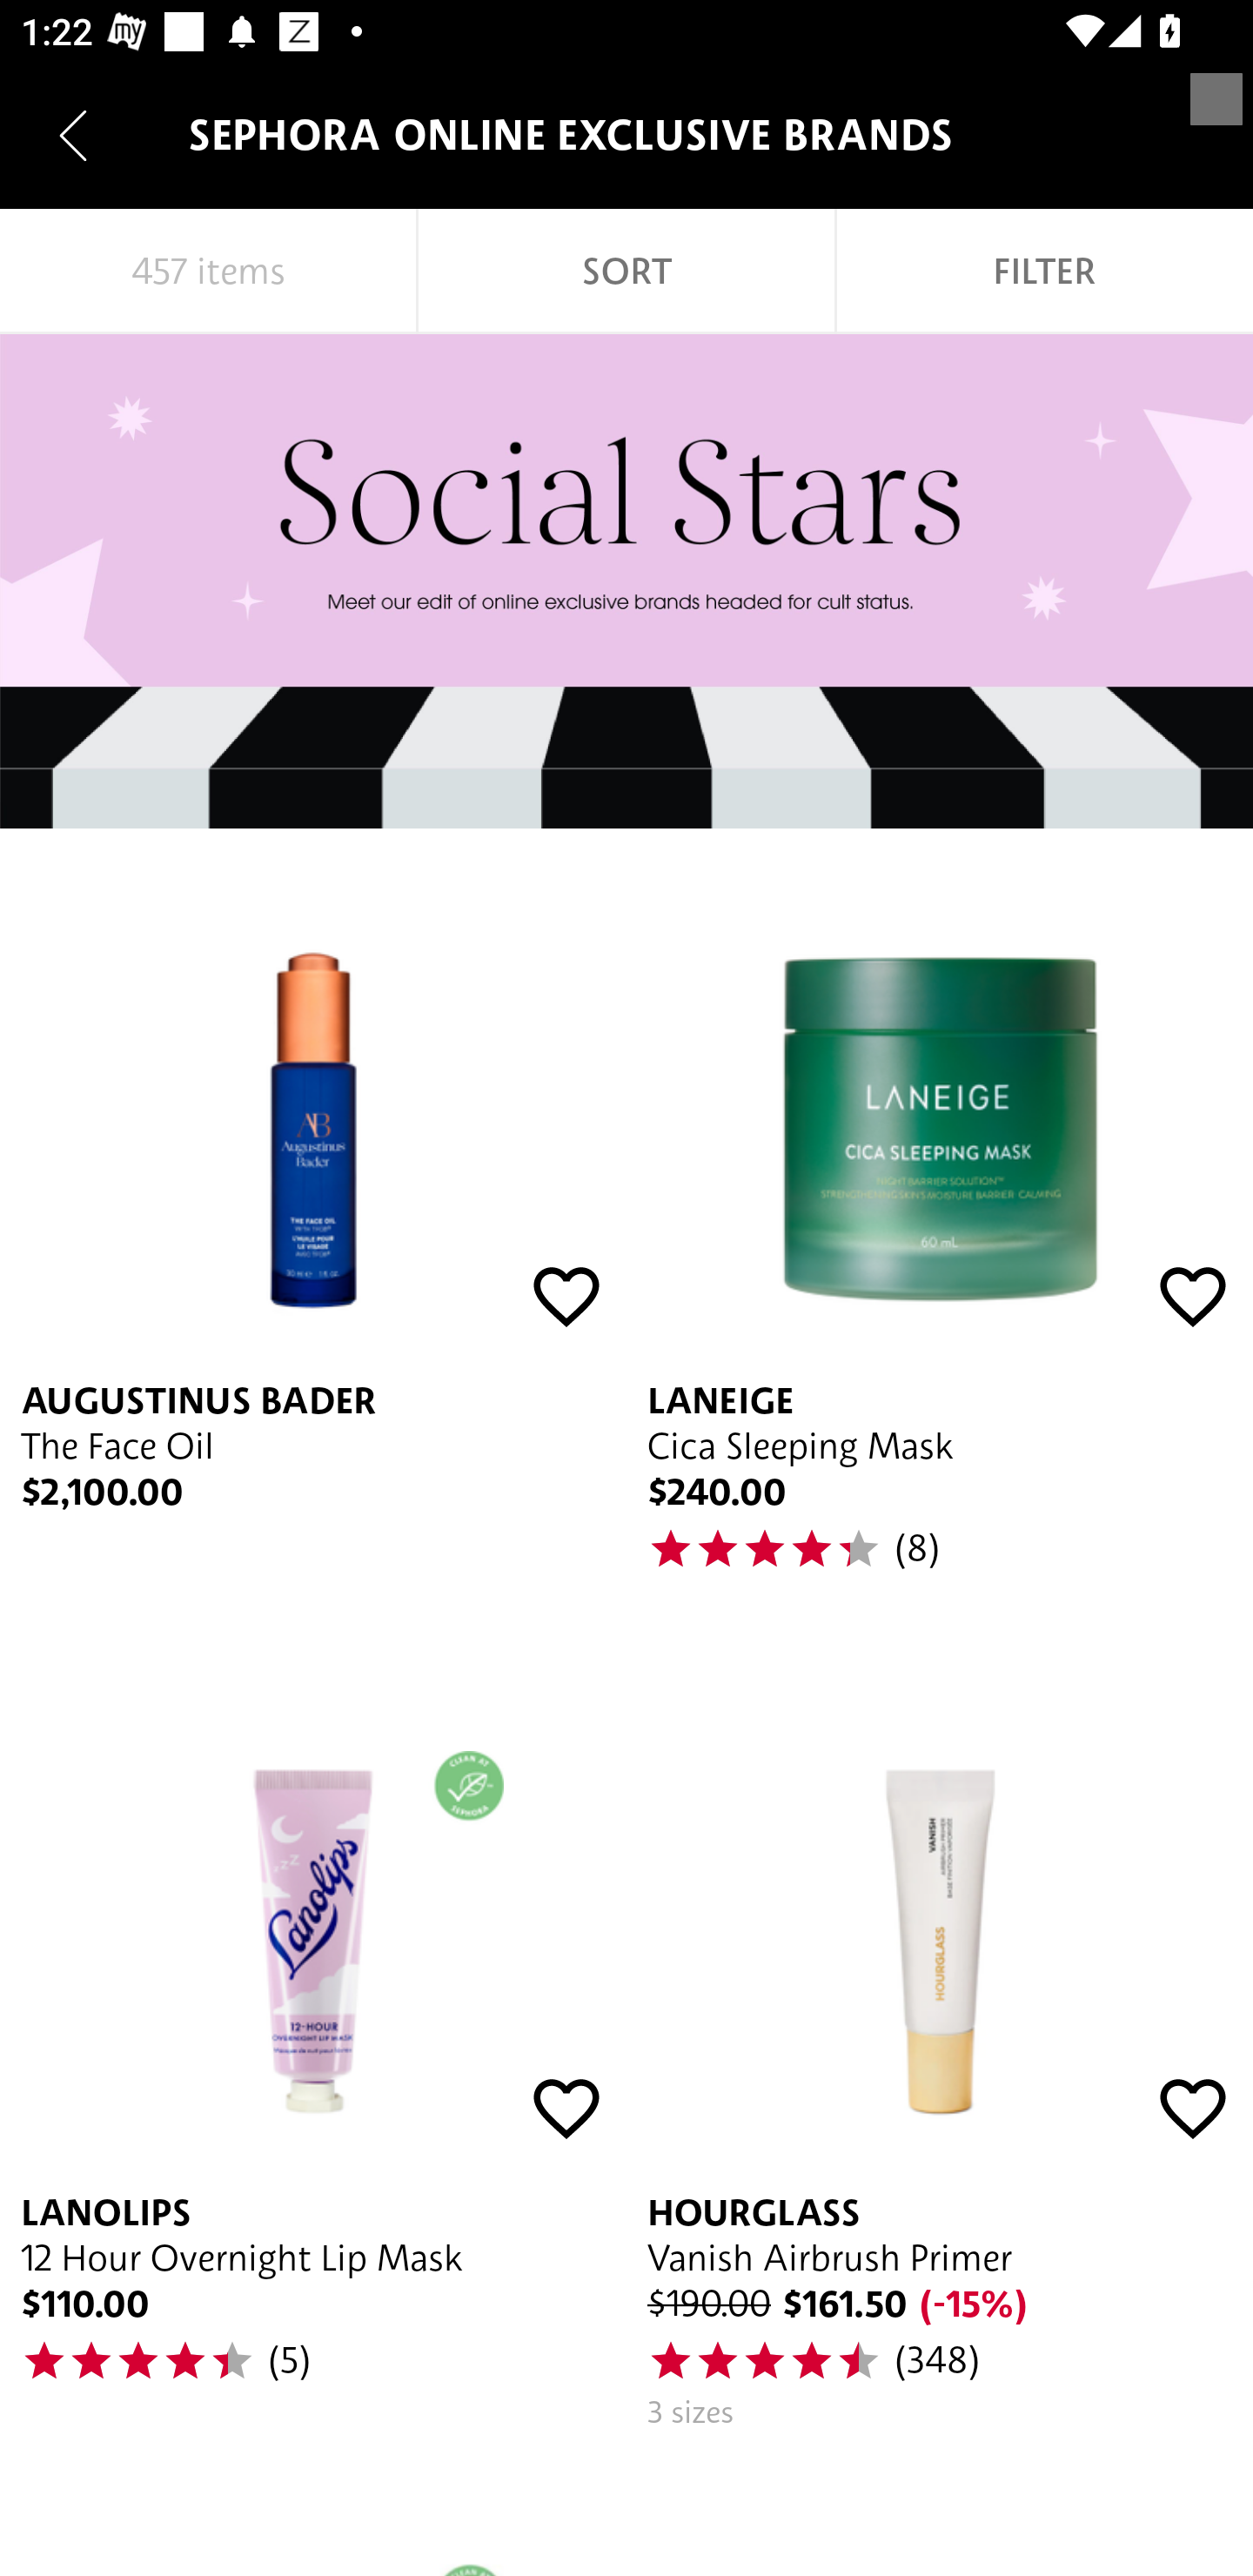  Describe the element at coordinates (1044, 272) in the screenshot. I see `FILTER` at that location.